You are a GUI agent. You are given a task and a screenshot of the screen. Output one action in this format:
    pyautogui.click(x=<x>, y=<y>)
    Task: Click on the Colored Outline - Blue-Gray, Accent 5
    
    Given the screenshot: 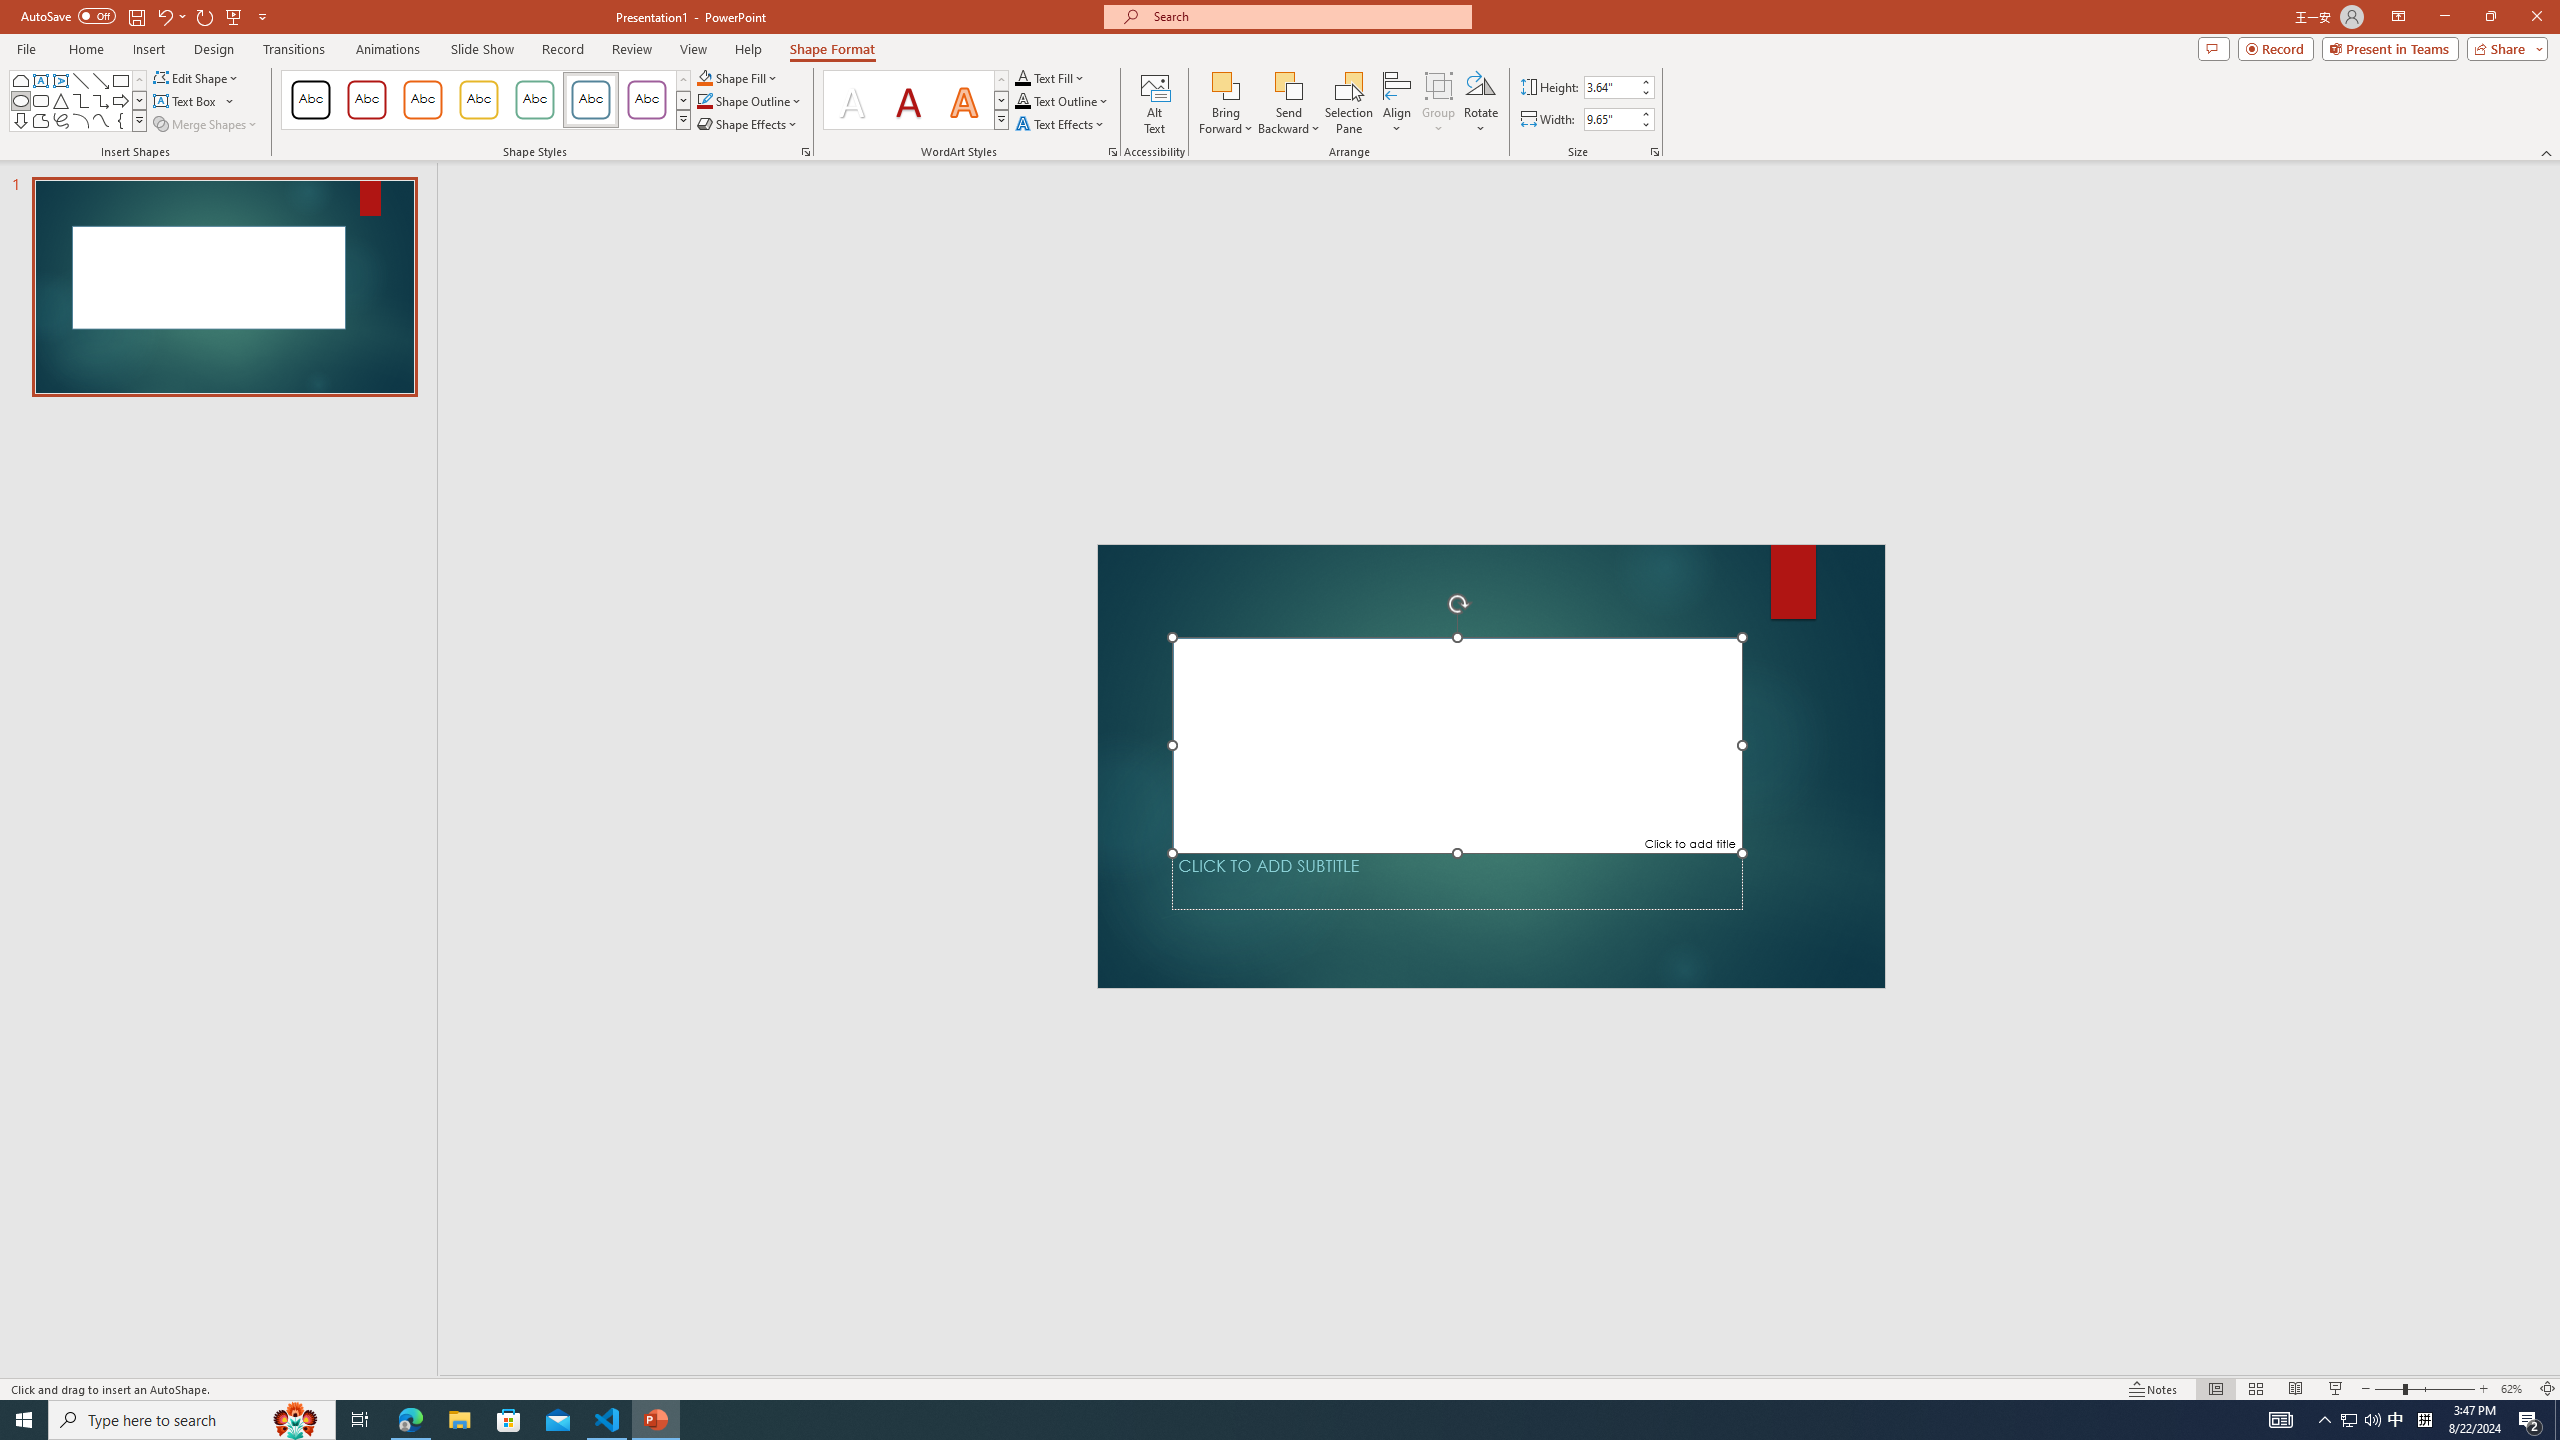 What is the action you would take?
    pyautogui.click(x=591, y=100)
    